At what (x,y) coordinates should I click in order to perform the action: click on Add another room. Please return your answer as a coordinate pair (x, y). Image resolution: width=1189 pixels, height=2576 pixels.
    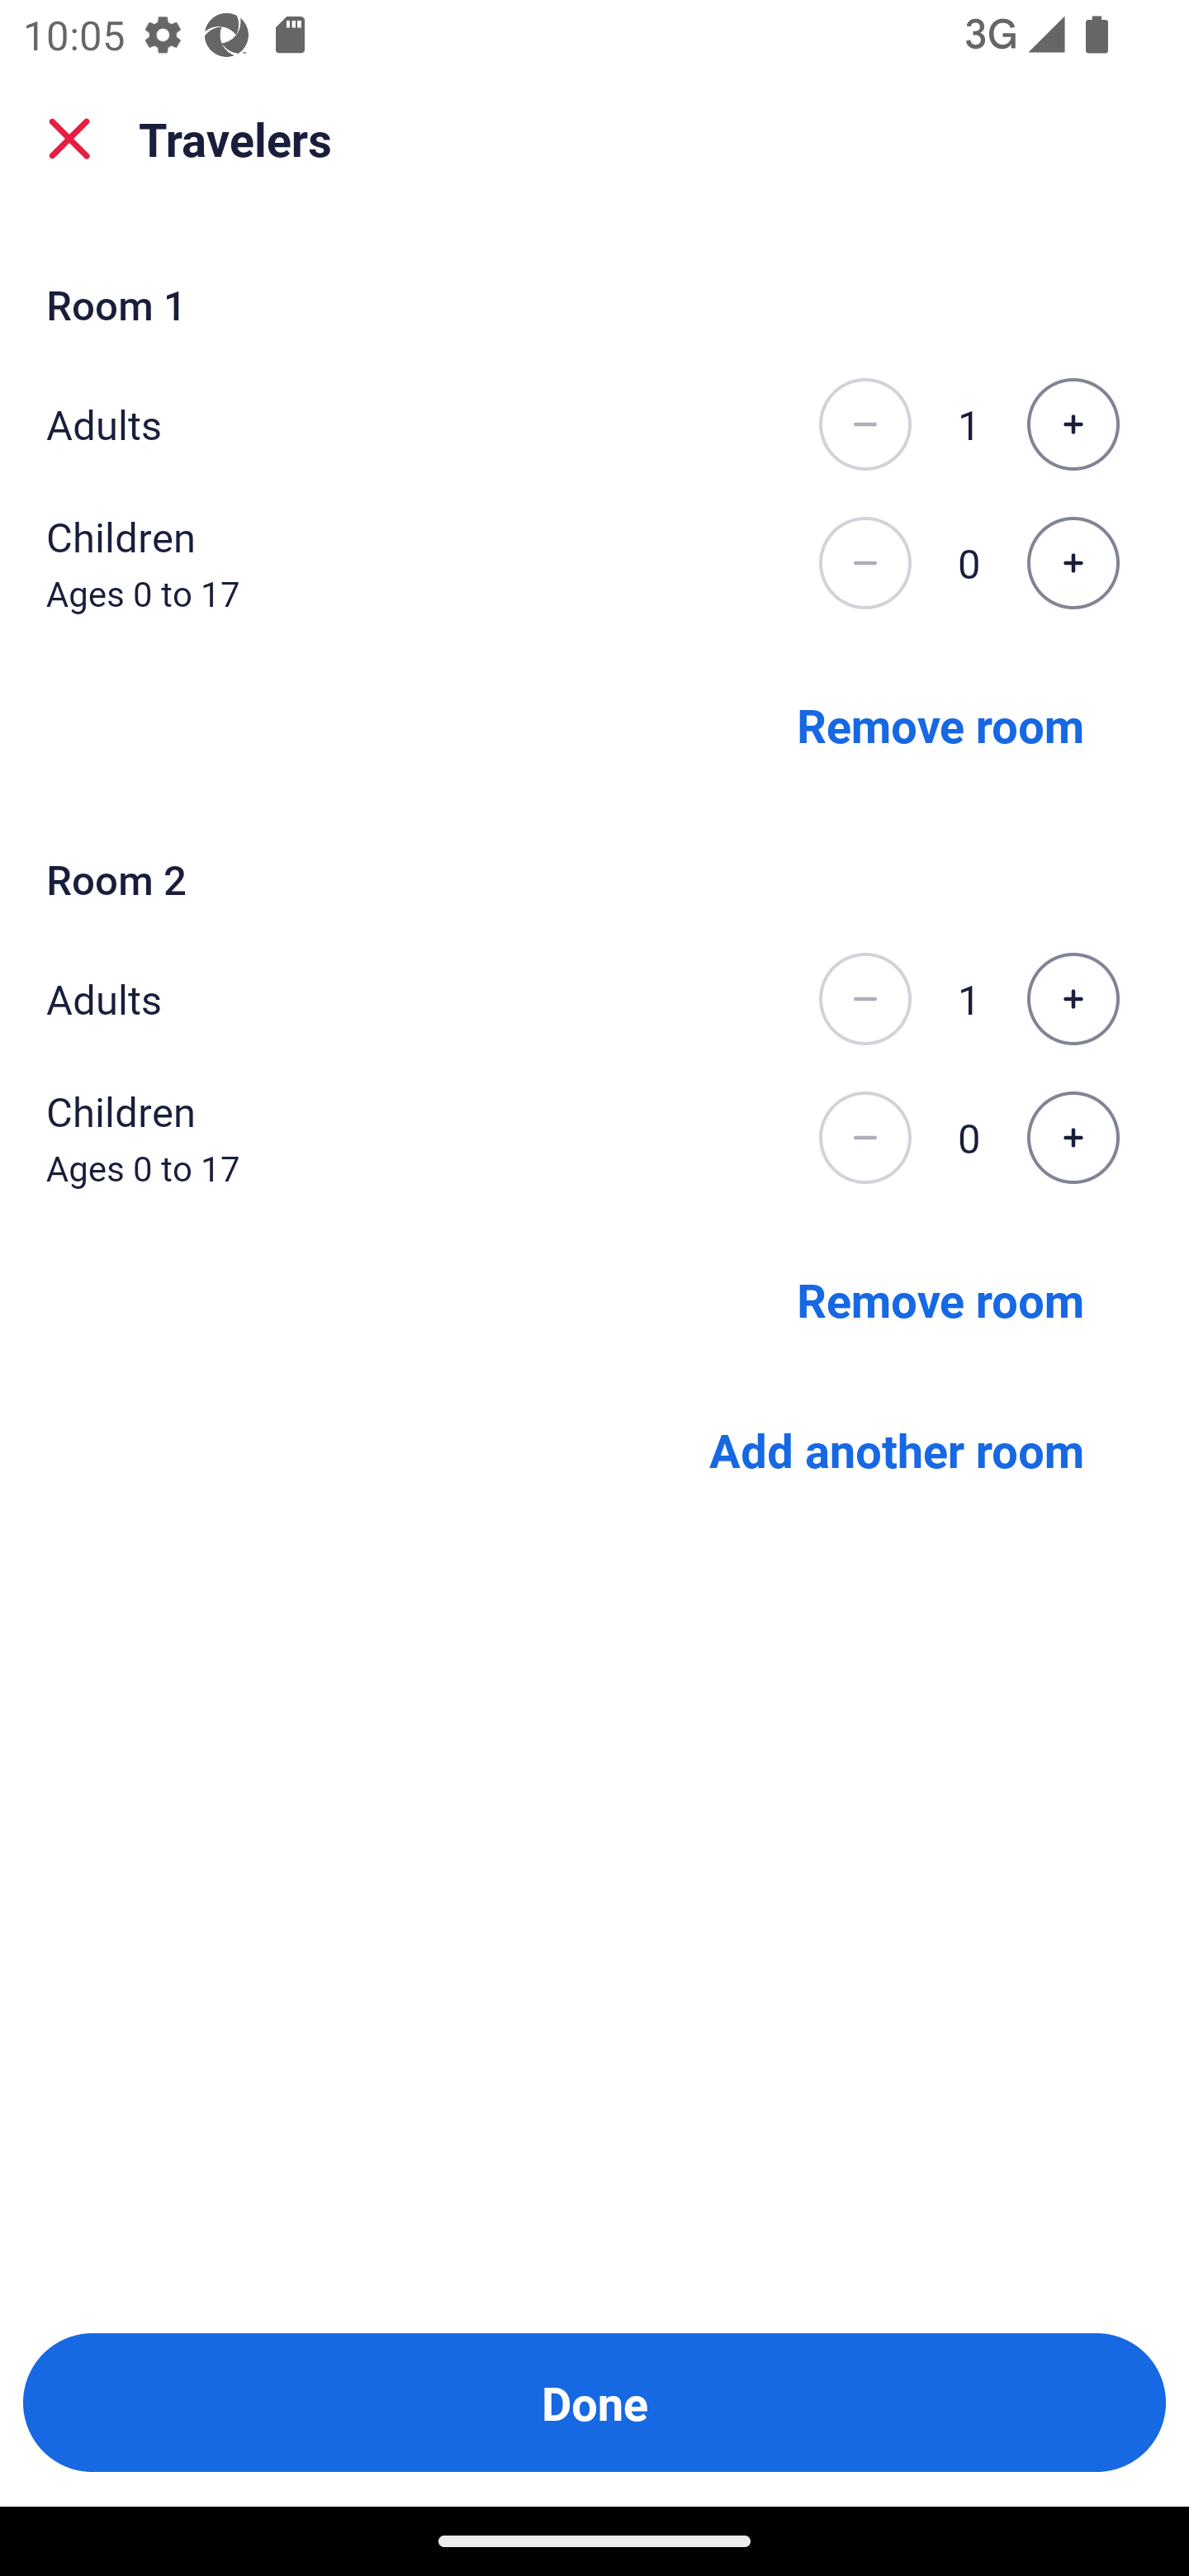
    Looking at the image, I should click on (897, 1450).